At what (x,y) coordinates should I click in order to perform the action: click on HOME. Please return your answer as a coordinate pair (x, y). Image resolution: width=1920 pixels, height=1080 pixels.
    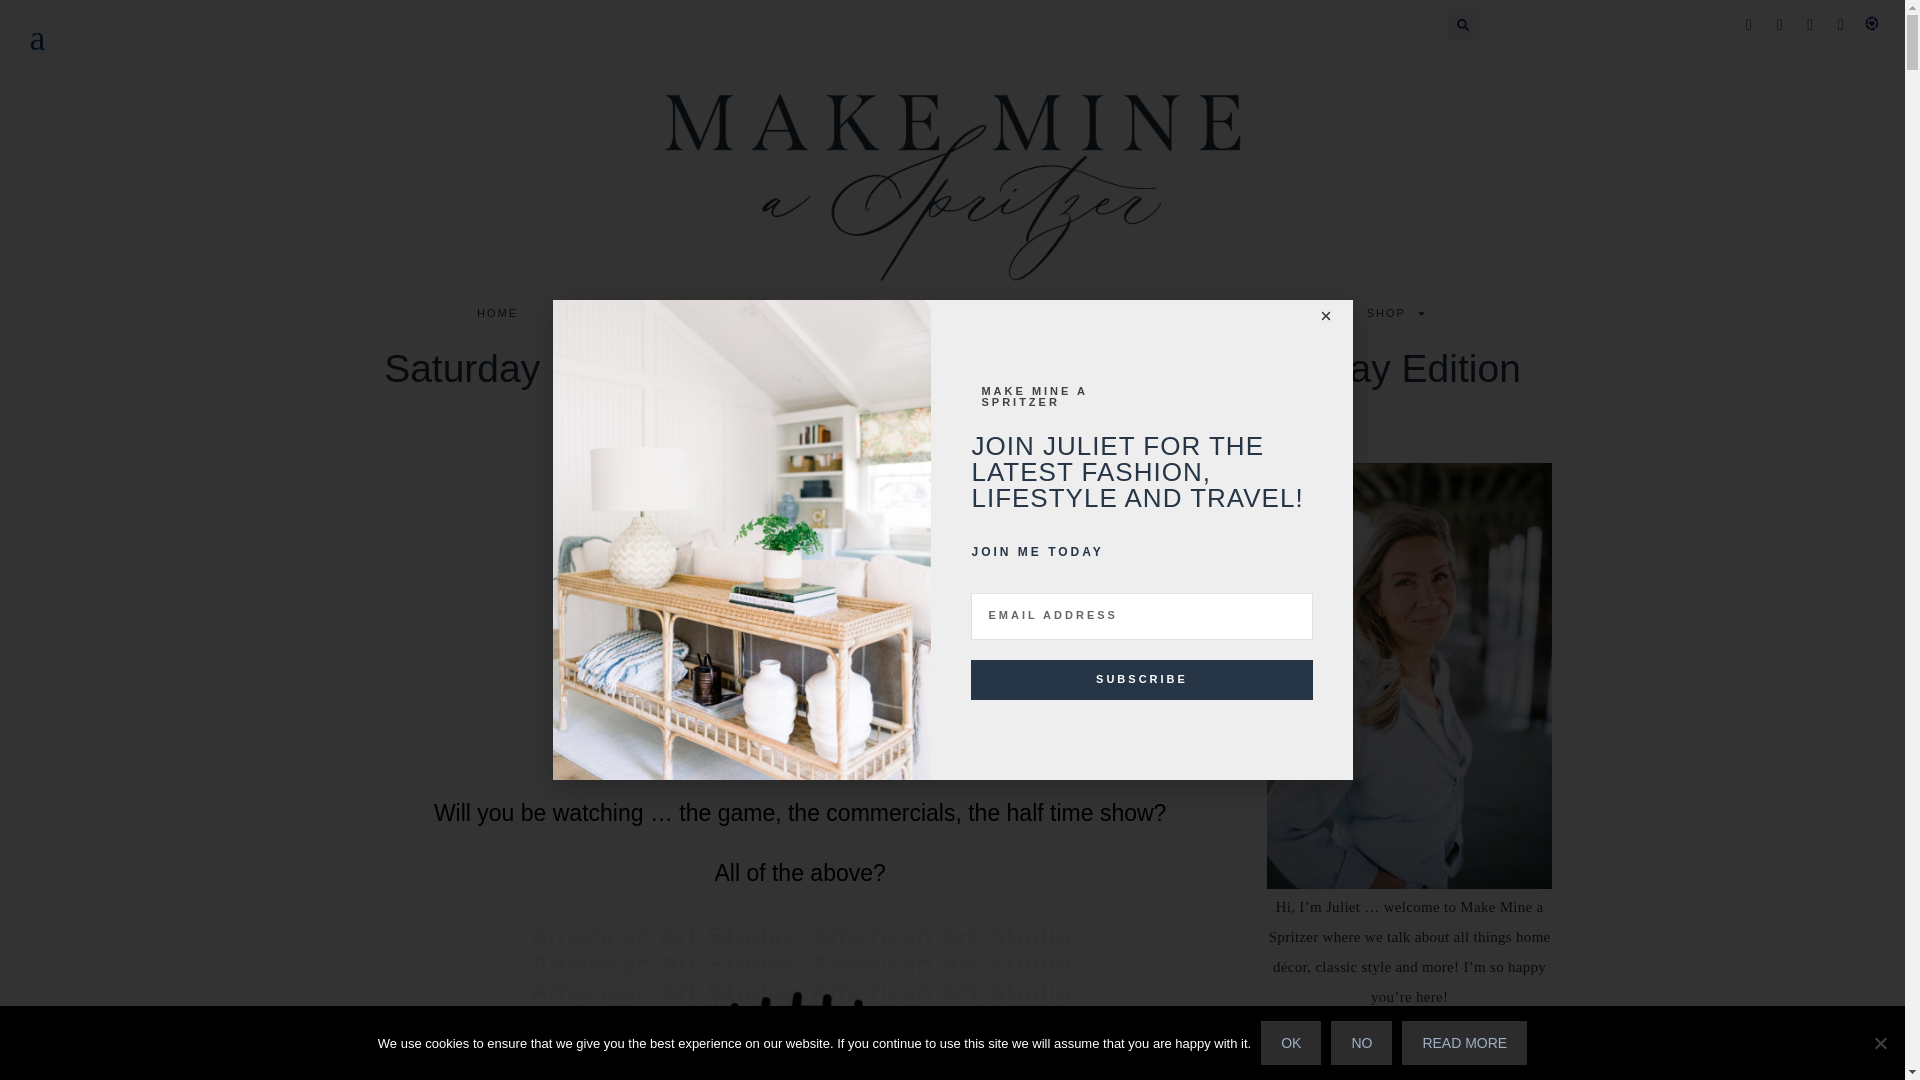
    Looking at the image, I should click on (496, 312).